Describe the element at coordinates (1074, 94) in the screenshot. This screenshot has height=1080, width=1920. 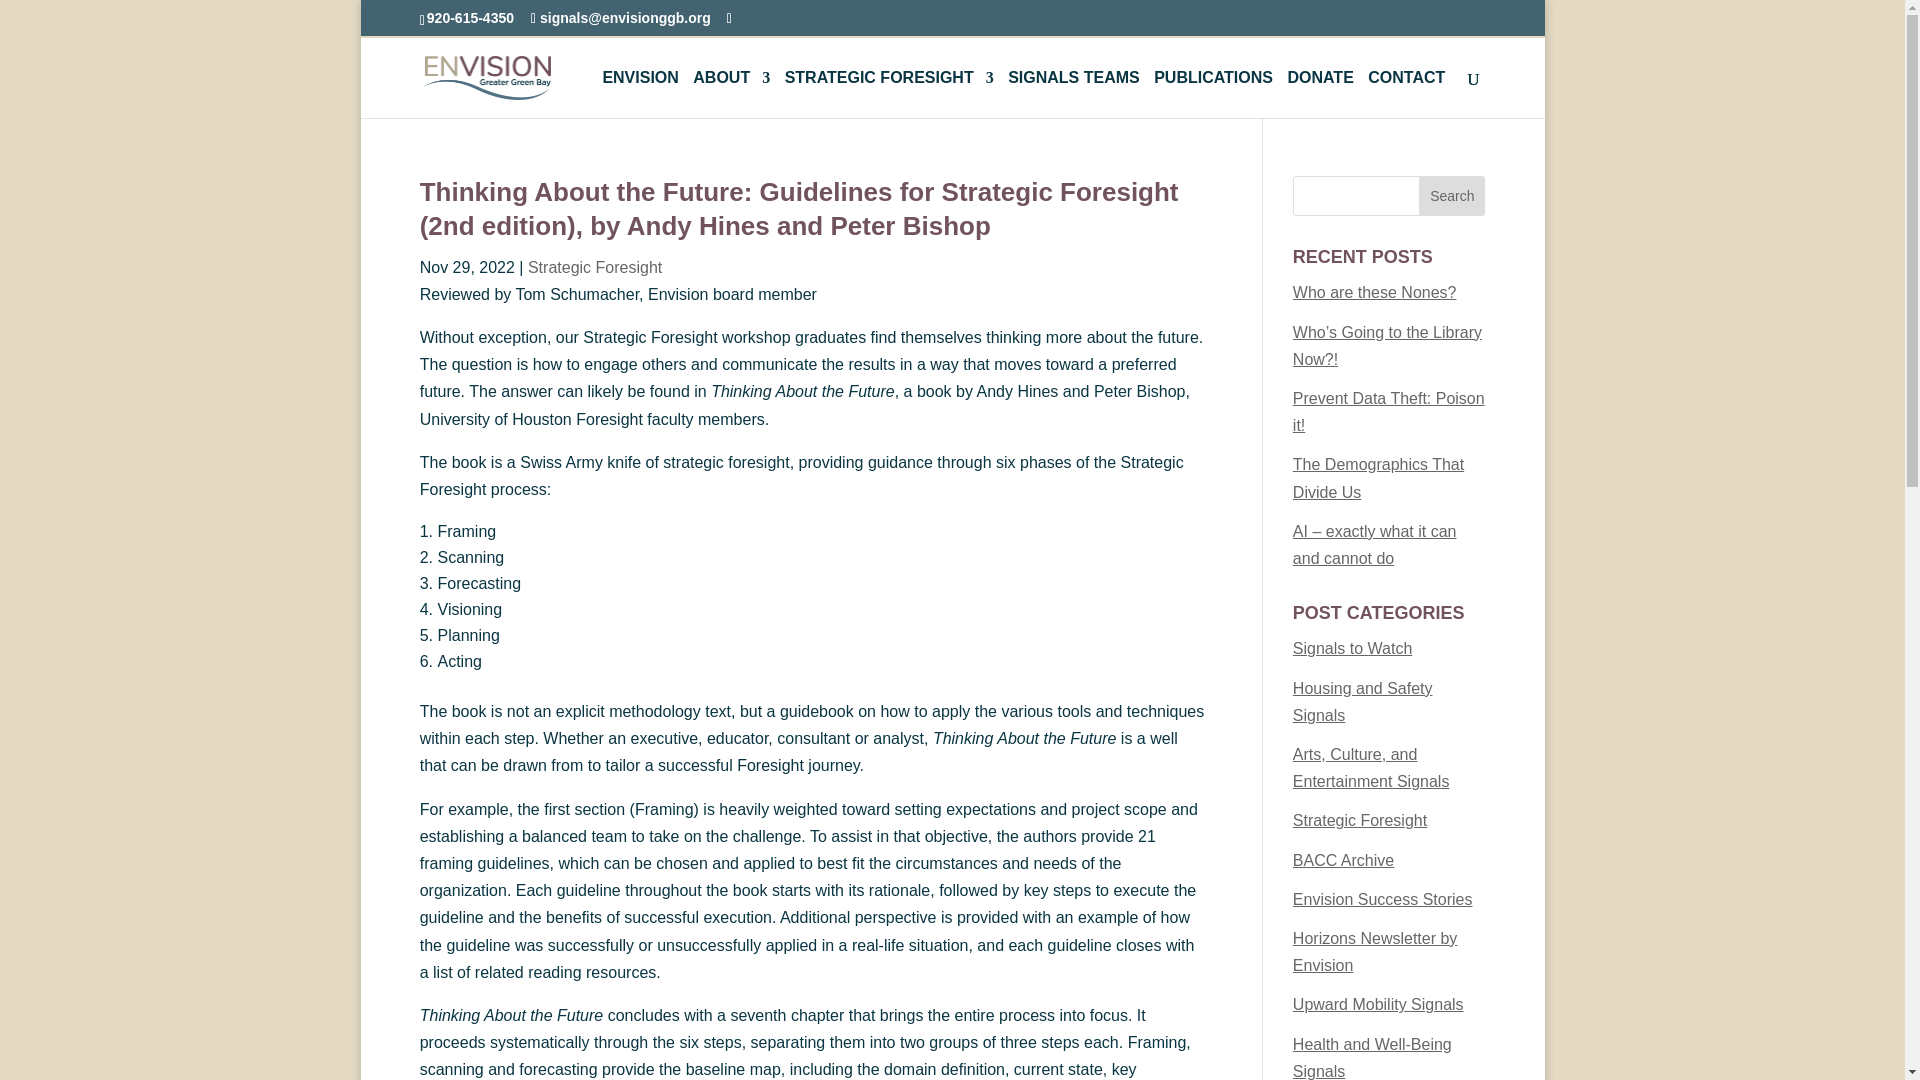
I see `SIGNALS TEAMS` at that location.